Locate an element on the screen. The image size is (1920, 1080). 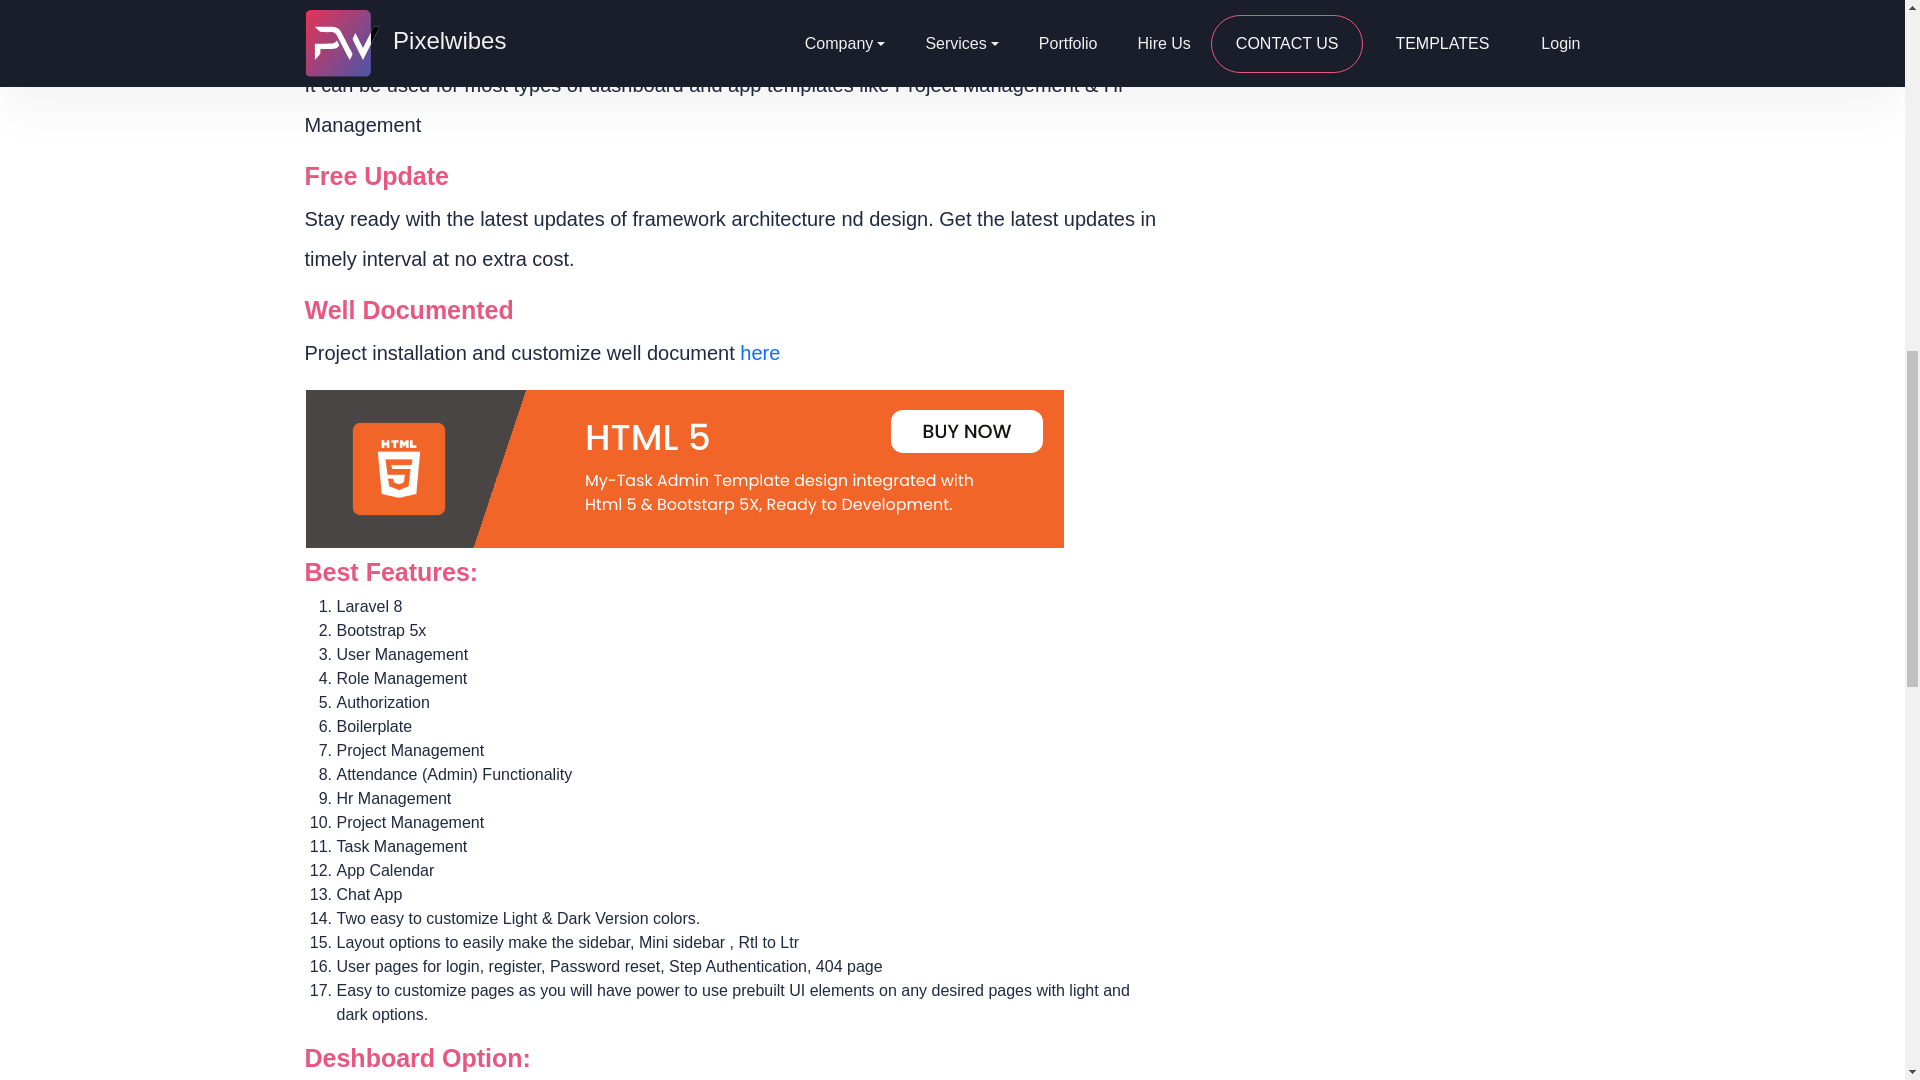
here is located at coordinates (759, 352).